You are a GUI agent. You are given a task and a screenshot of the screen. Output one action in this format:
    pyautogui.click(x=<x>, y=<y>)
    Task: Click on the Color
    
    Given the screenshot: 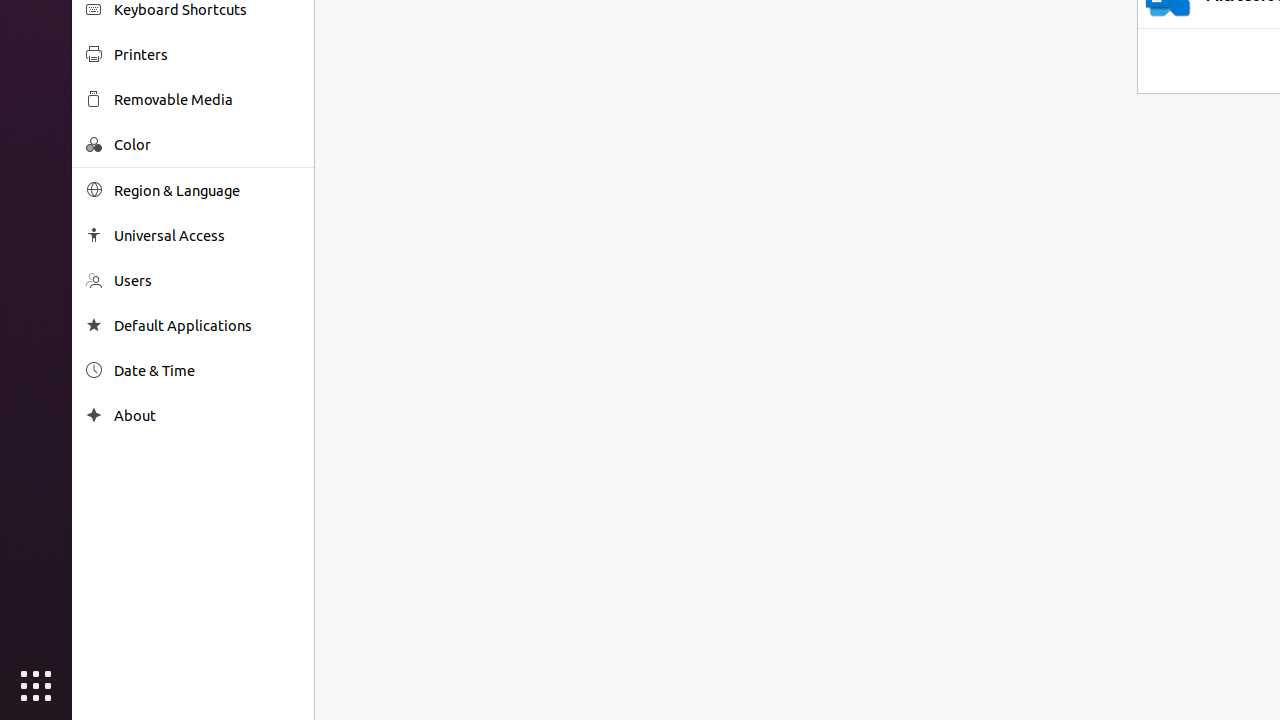 What is the action you would take?
    pyautogui.click(x=207, y=144)
    